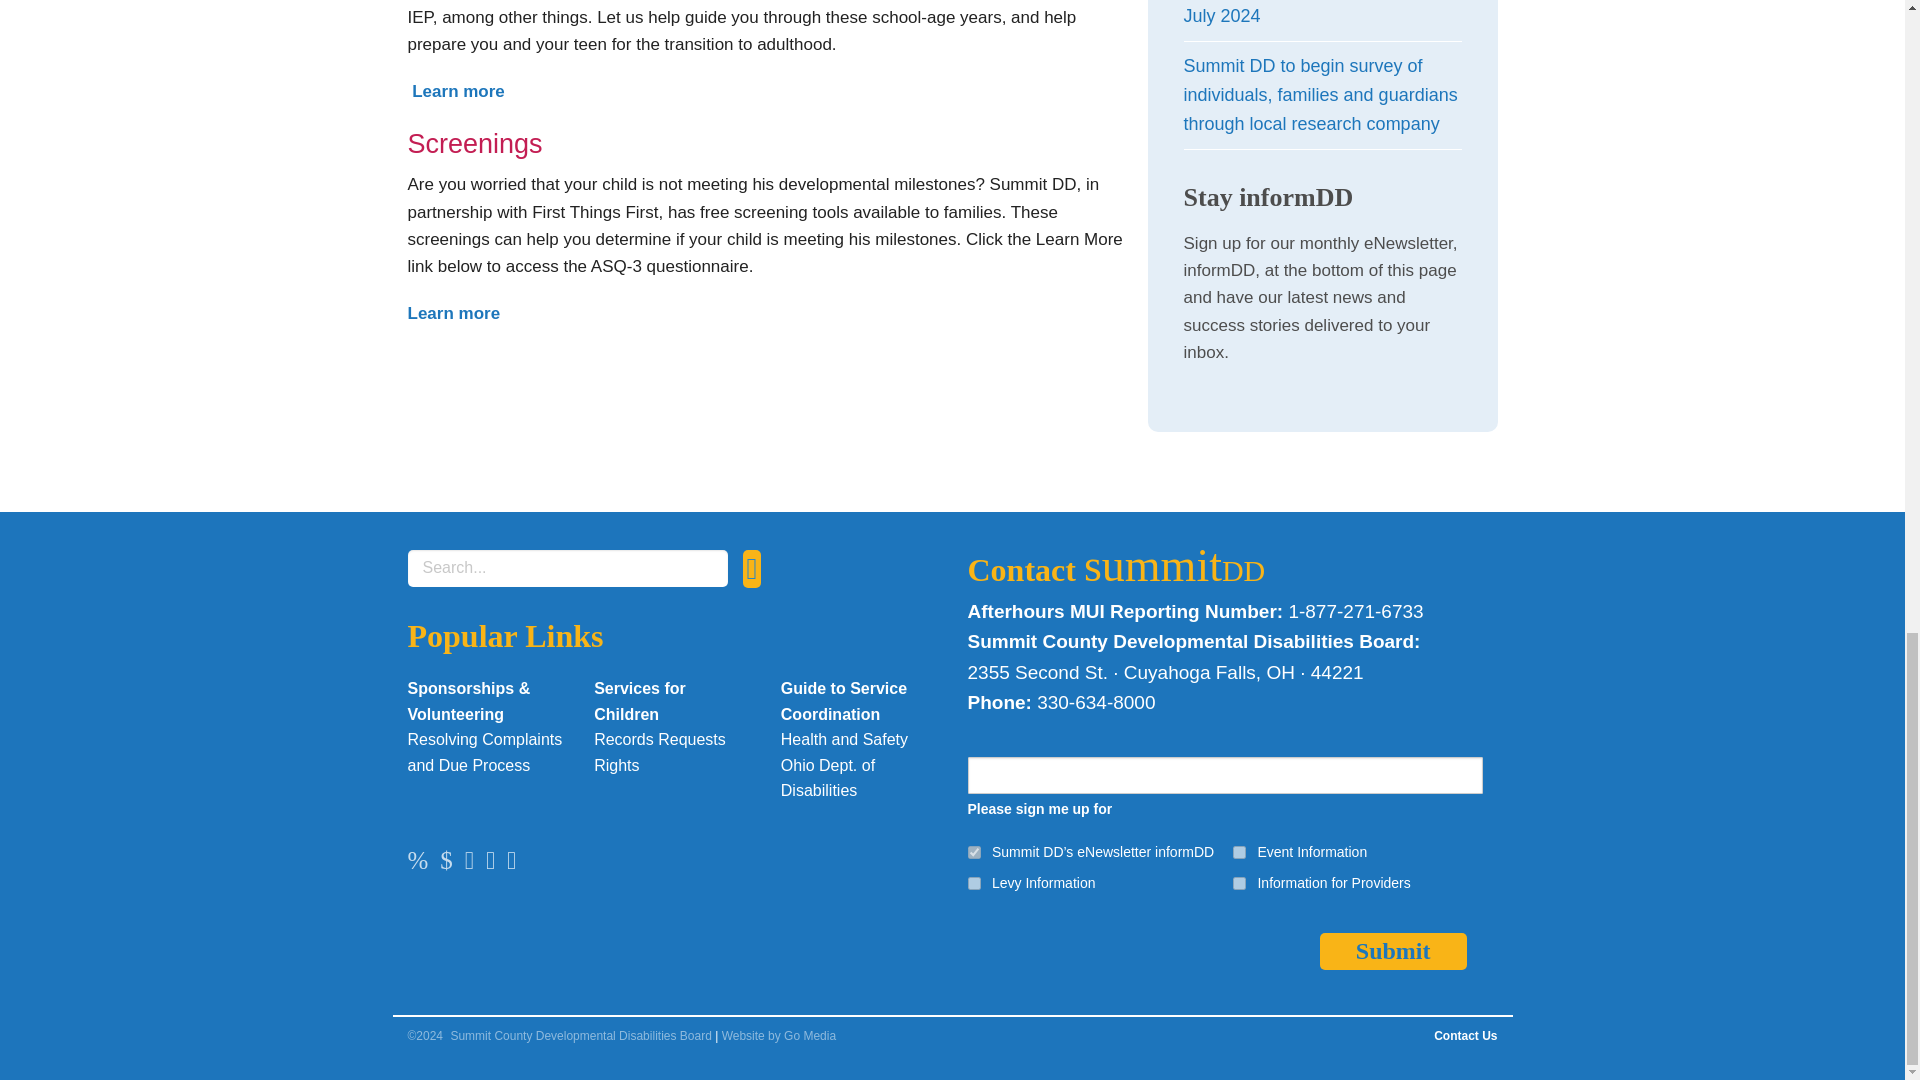 The width and height of the screenshot is (1920, 1080). What do you see at coordinates (974, 882) in the screenshot?
I see `Levy Information` at bounding box center [974, 882].